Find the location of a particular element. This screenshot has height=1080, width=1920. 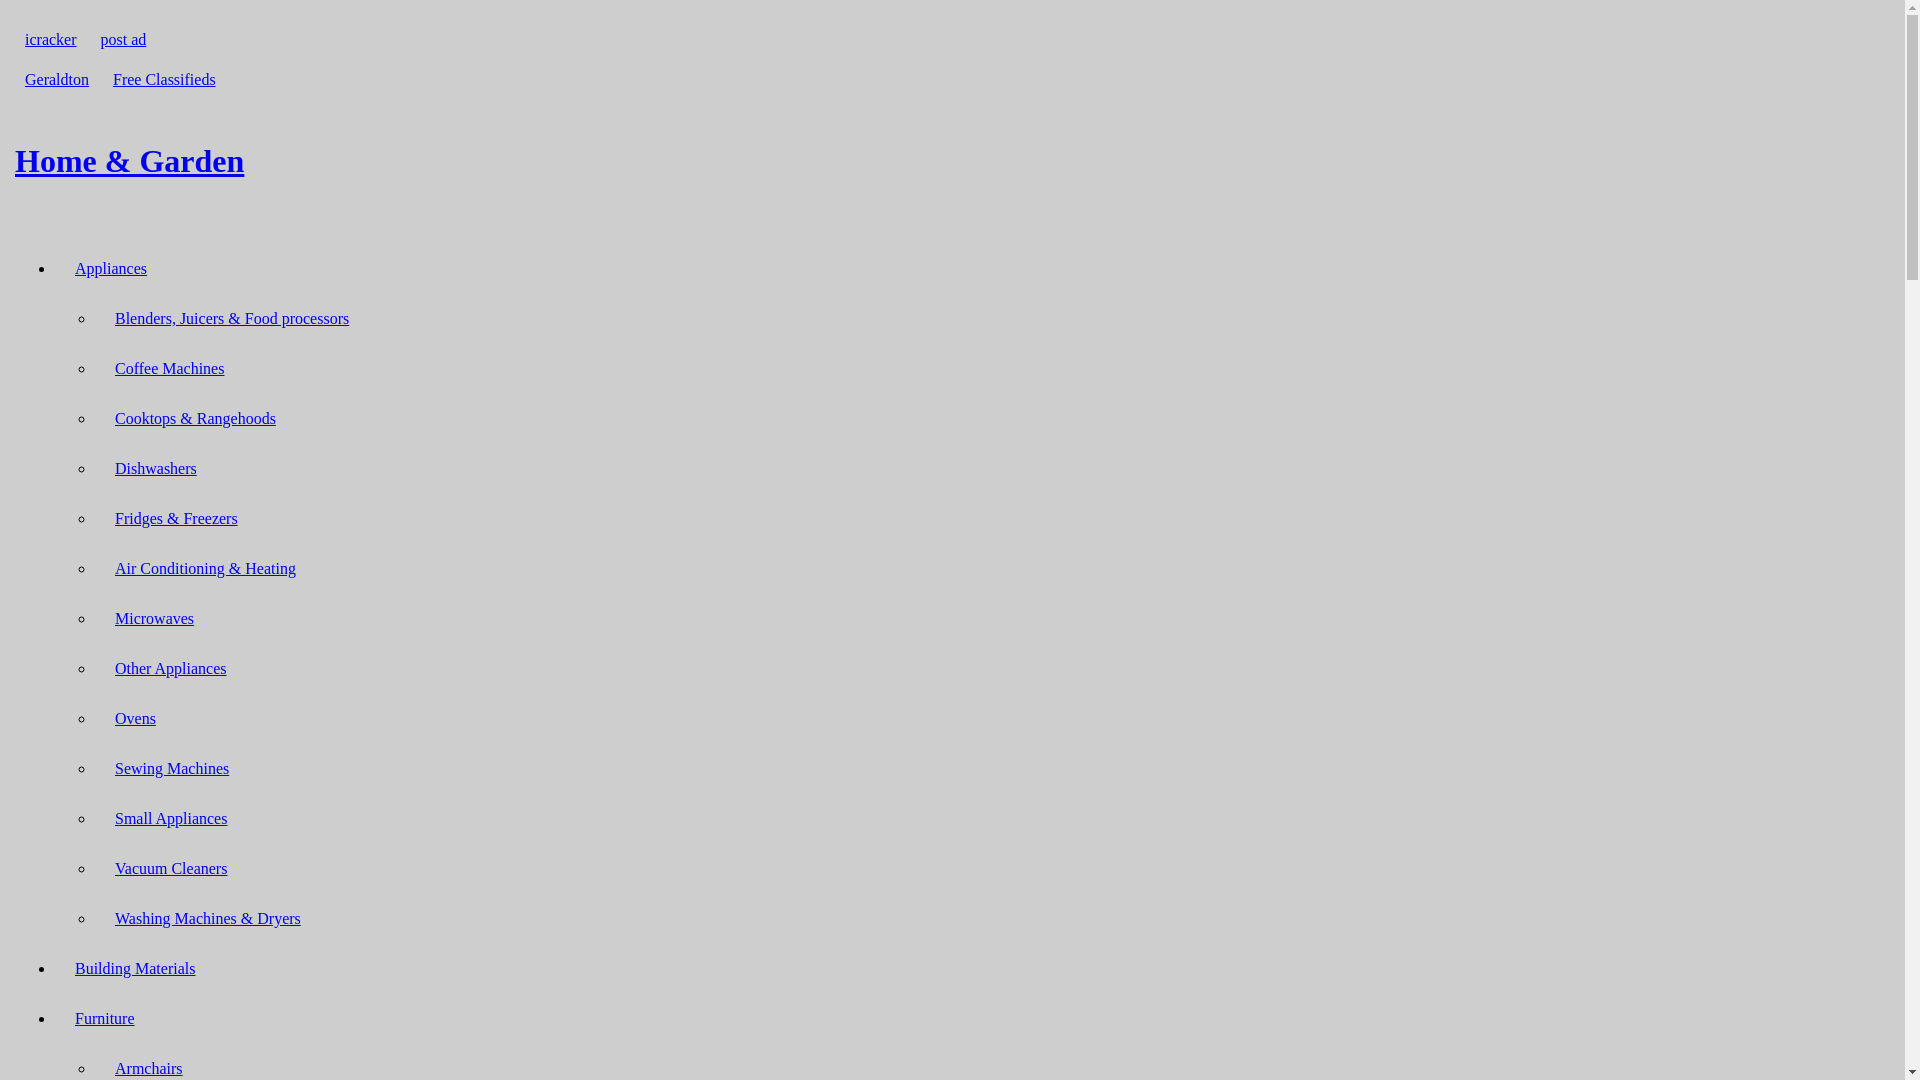

Cooktops & Rangehoods is located at coordinates (196, 418).